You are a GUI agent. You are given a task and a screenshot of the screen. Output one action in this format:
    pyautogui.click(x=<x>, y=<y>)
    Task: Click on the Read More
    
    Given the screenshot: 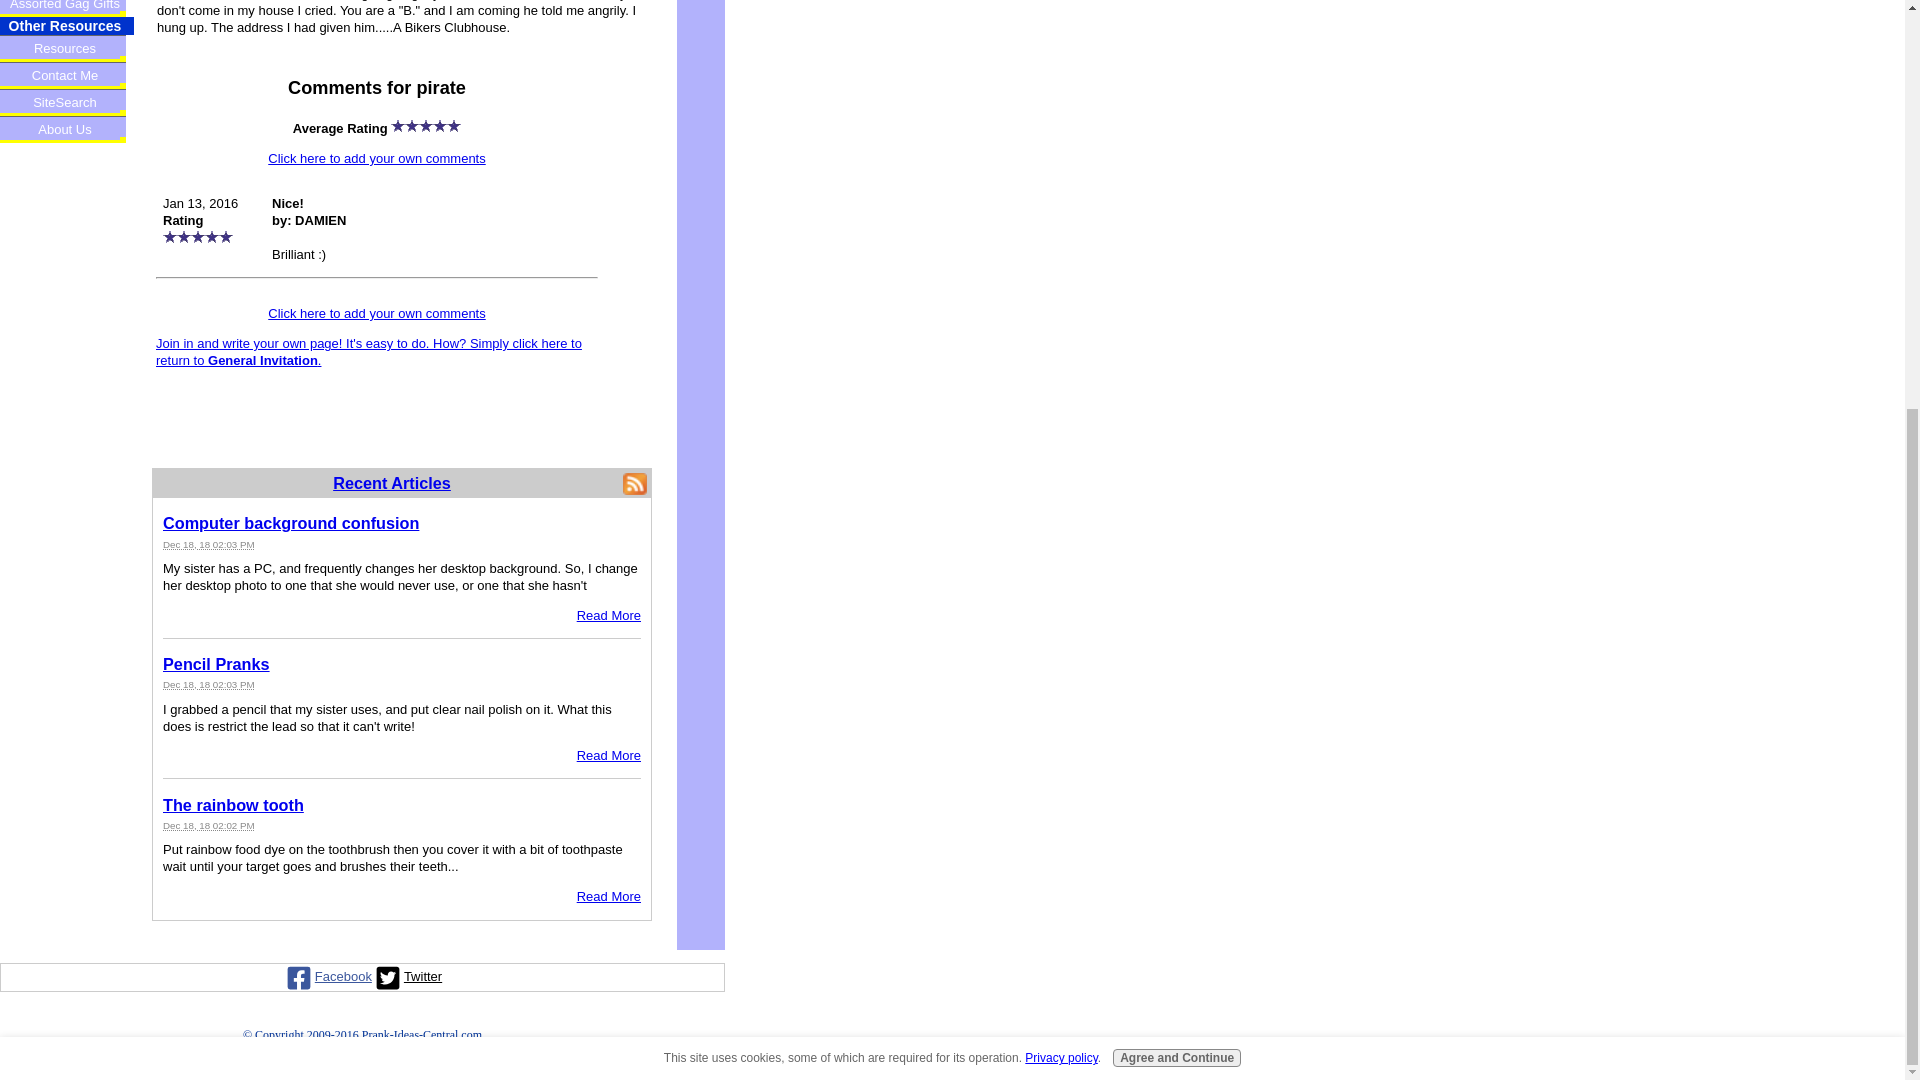 What is the action you would take?
    pyautogui.click(x=609, y=755)
    